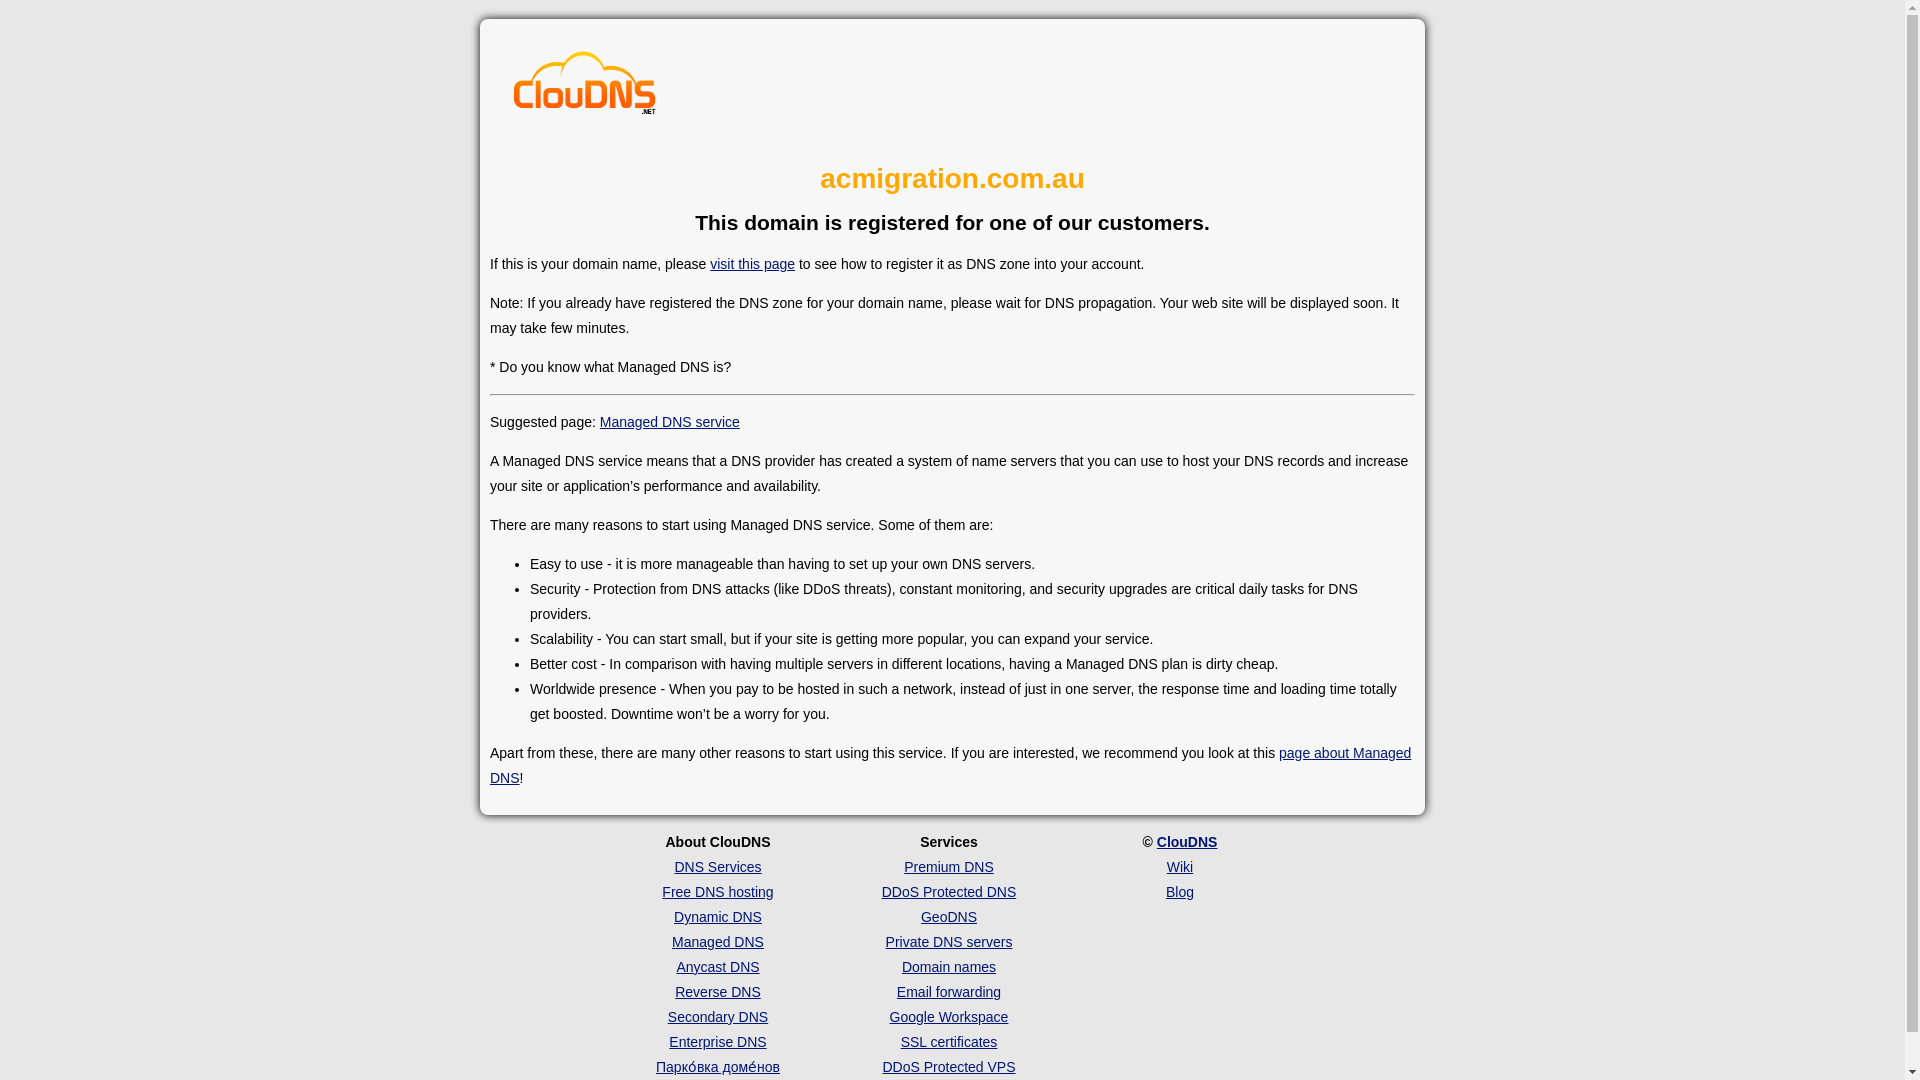 The height and width of the screenshot is (1080, 1920). What do you see at coordinates (949, 1041) in the screenshot?
I see `SSL certificates` at bounding box center [949, 1041].